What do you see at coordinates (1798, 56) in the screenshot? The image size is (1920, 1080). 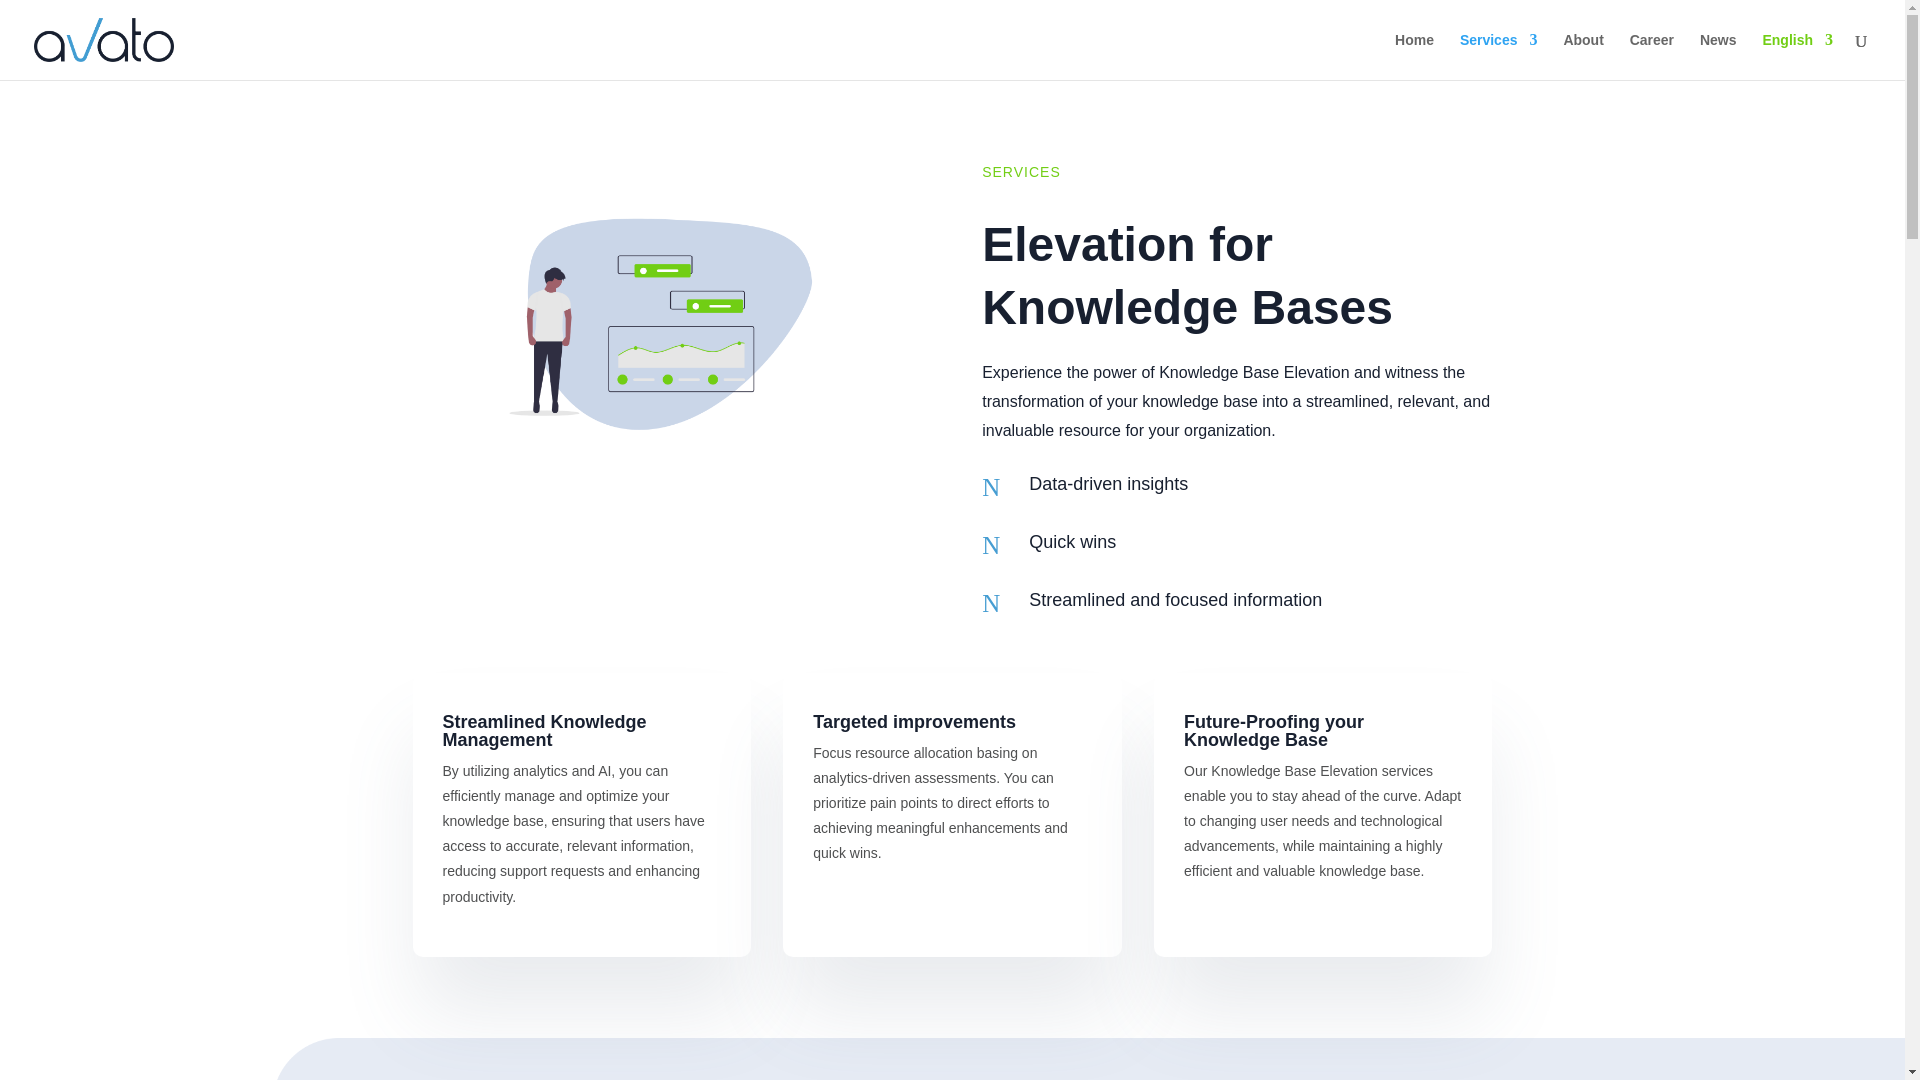 I see `English` at bounding box center [1798, 56].